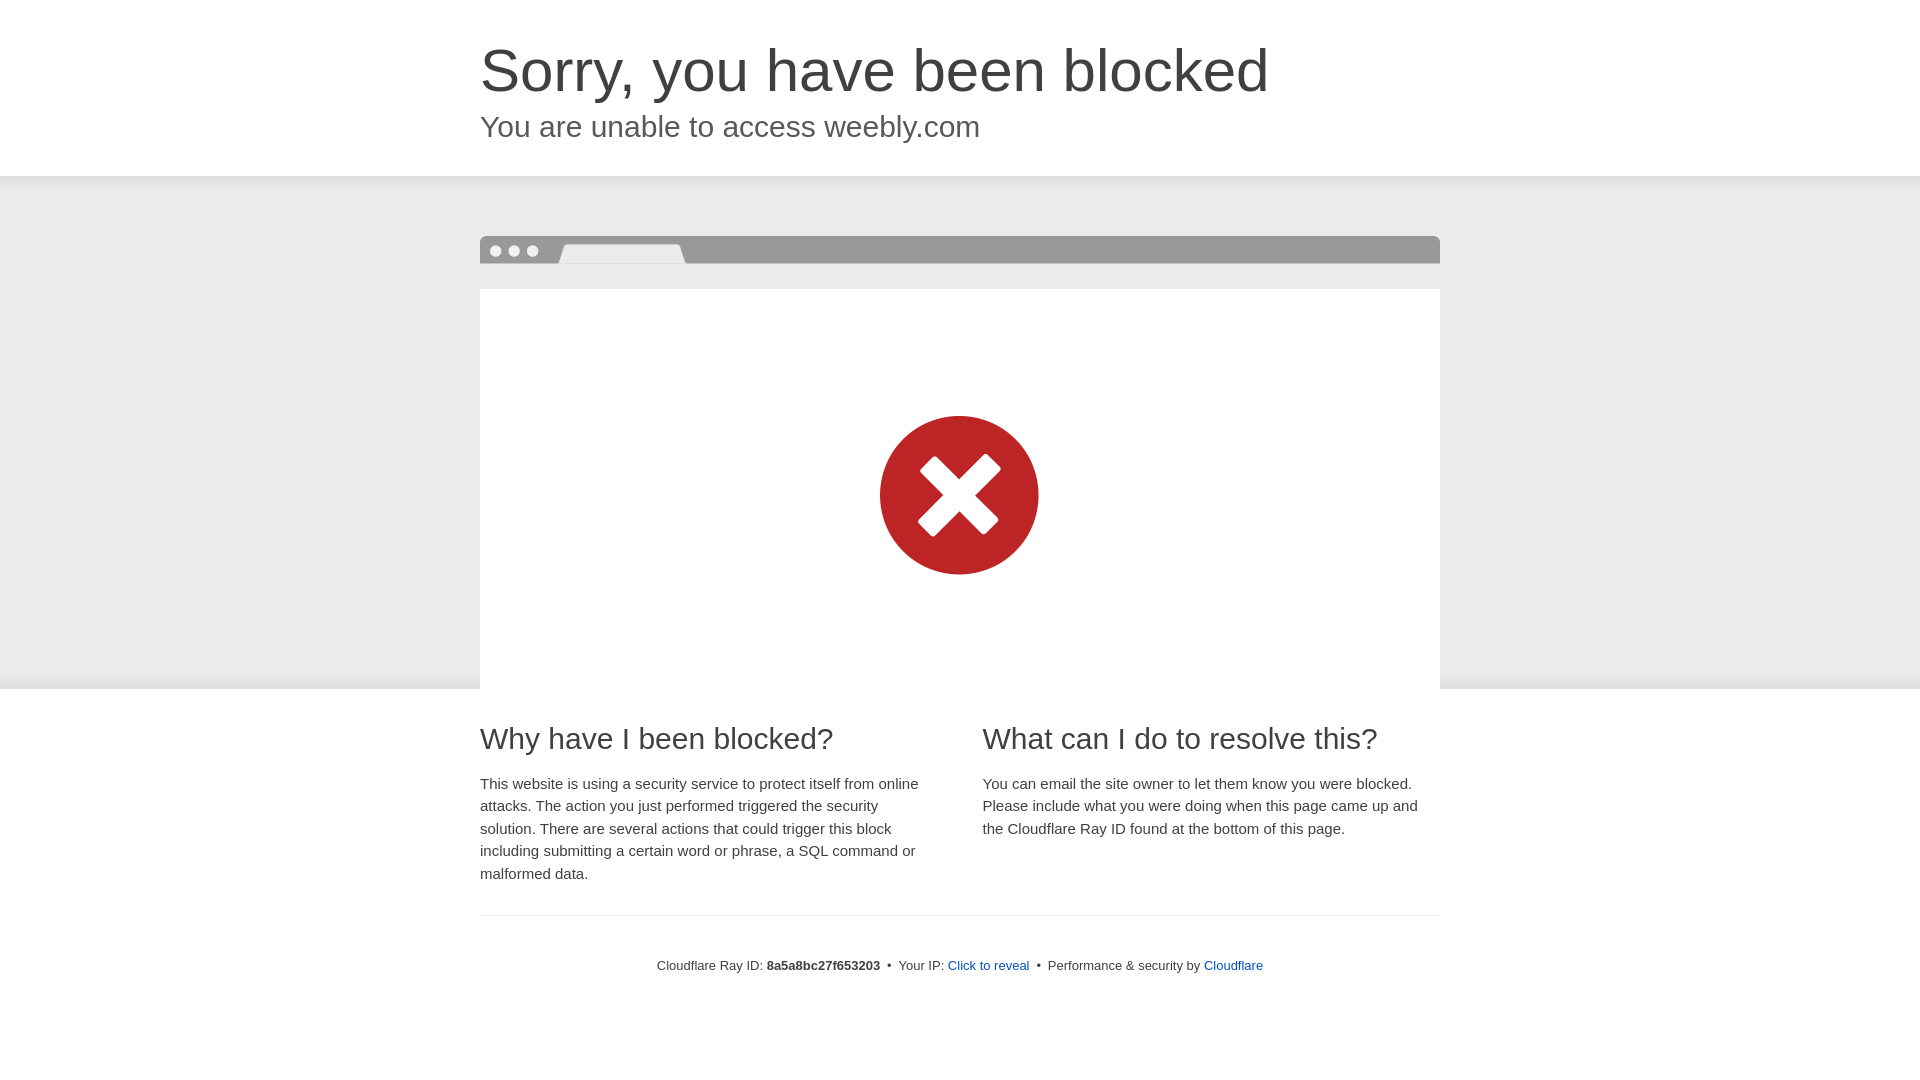  Describe the element at coordinates (1233, 965) in the screenshot. I see `Cloudflare` at that location.